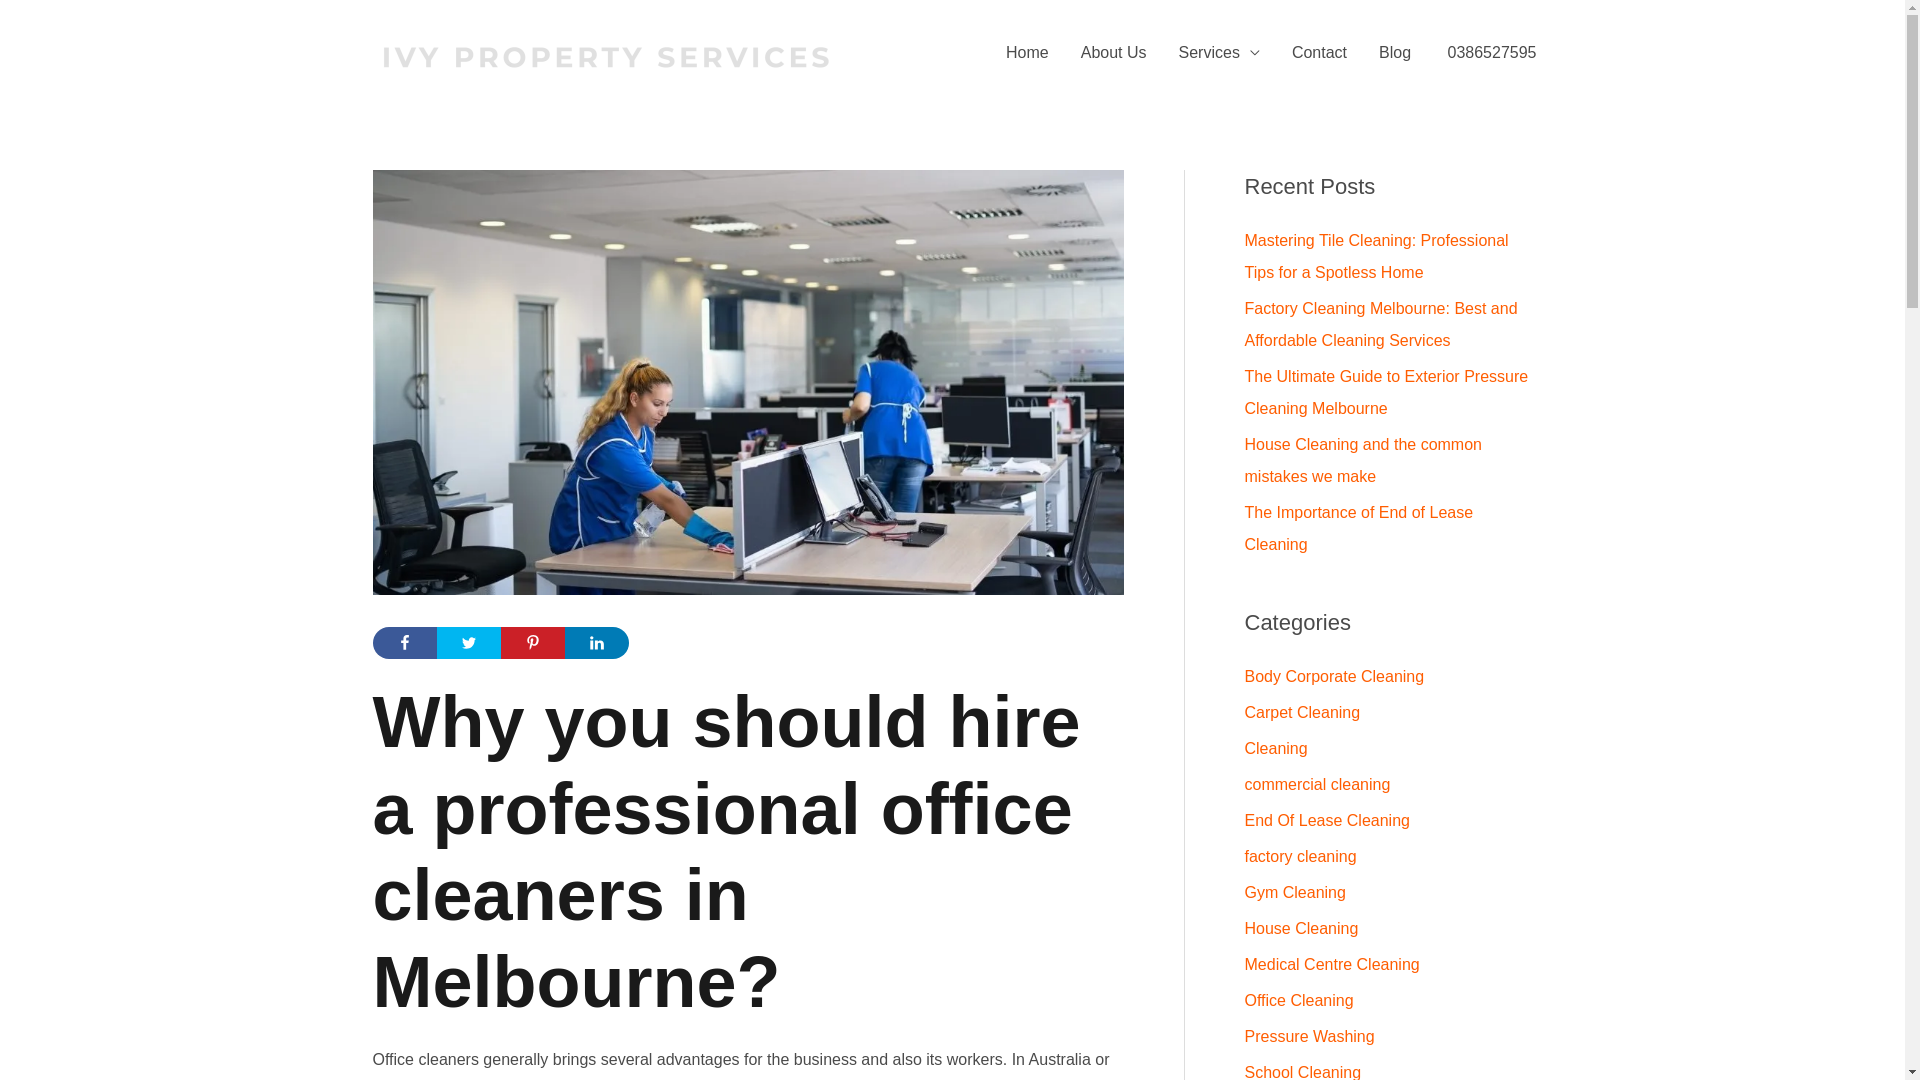 The height and width of the screenshot is (1080, 1920). What do you see at coordinates (1220, 53) in the screenshot?
I see `Services` at bounding box center [1220, 53].